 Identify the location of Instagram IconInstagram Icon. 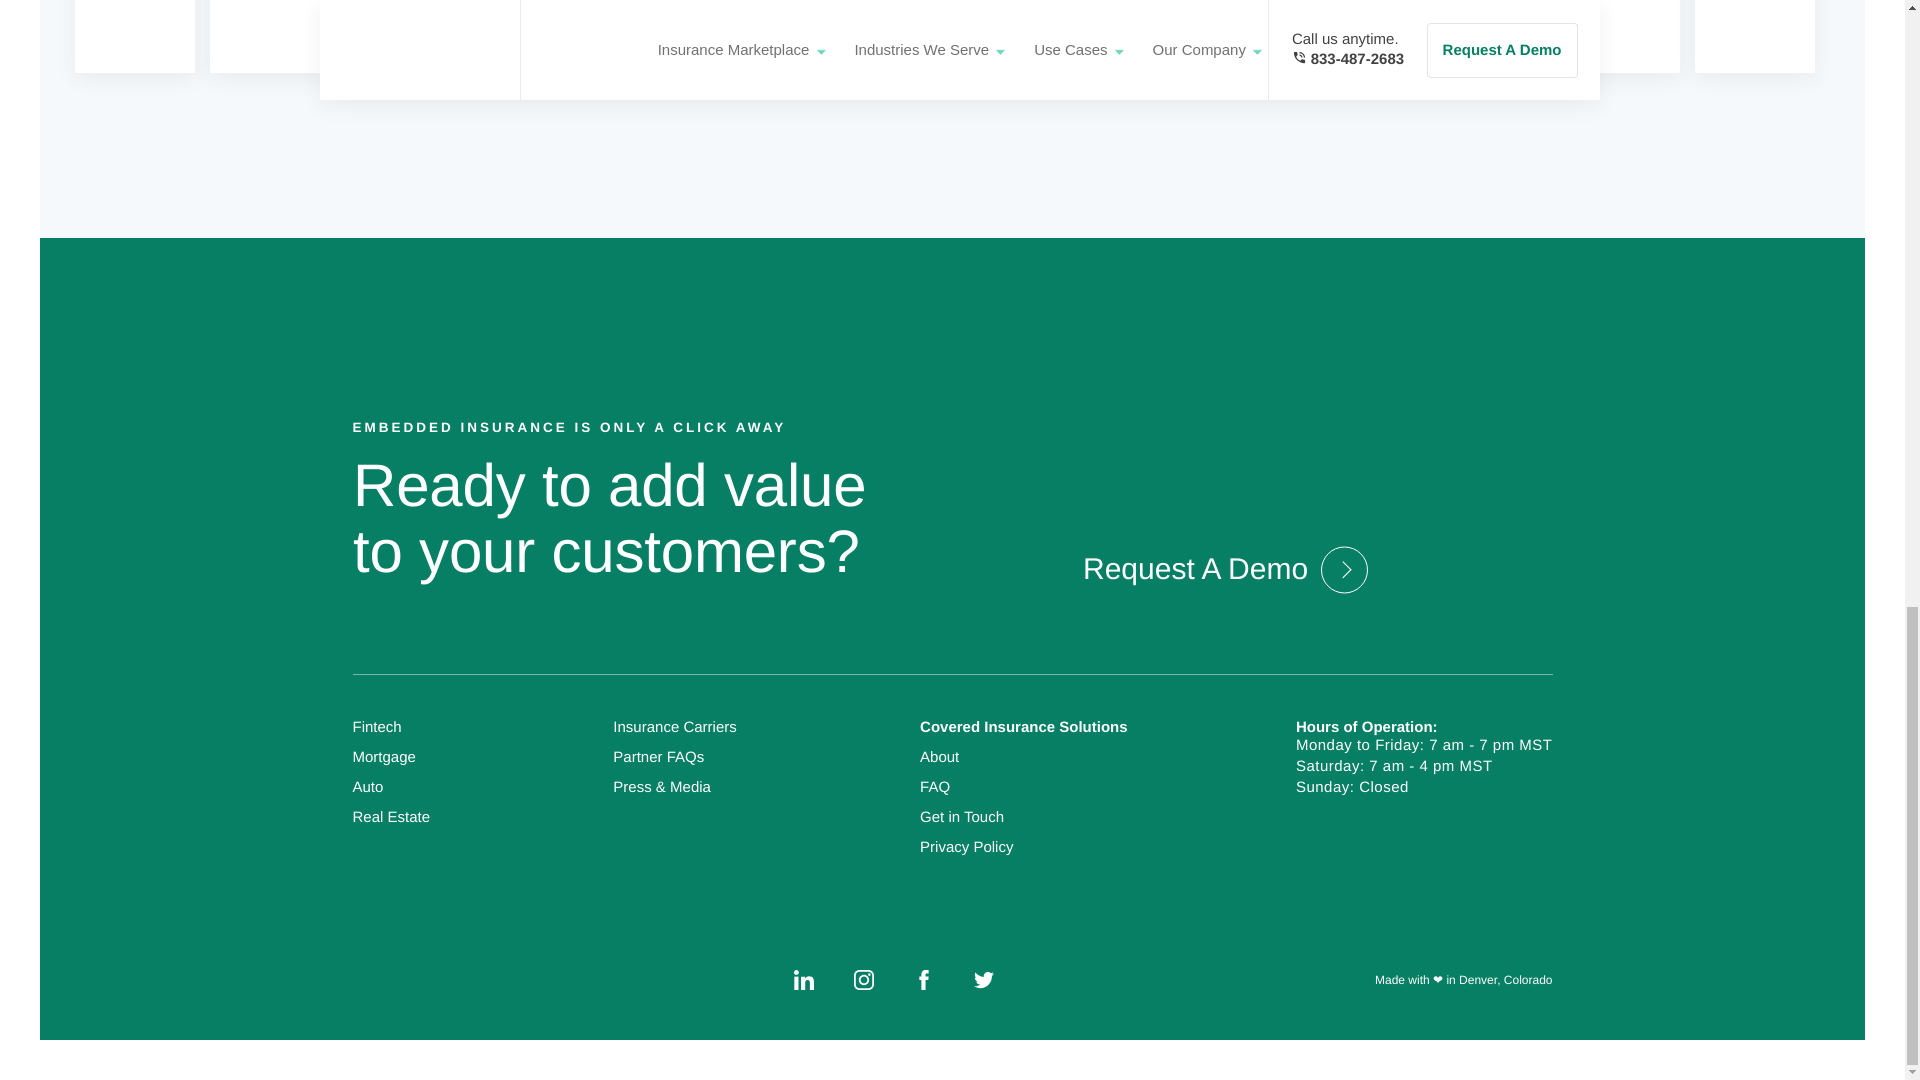
(864, 980).